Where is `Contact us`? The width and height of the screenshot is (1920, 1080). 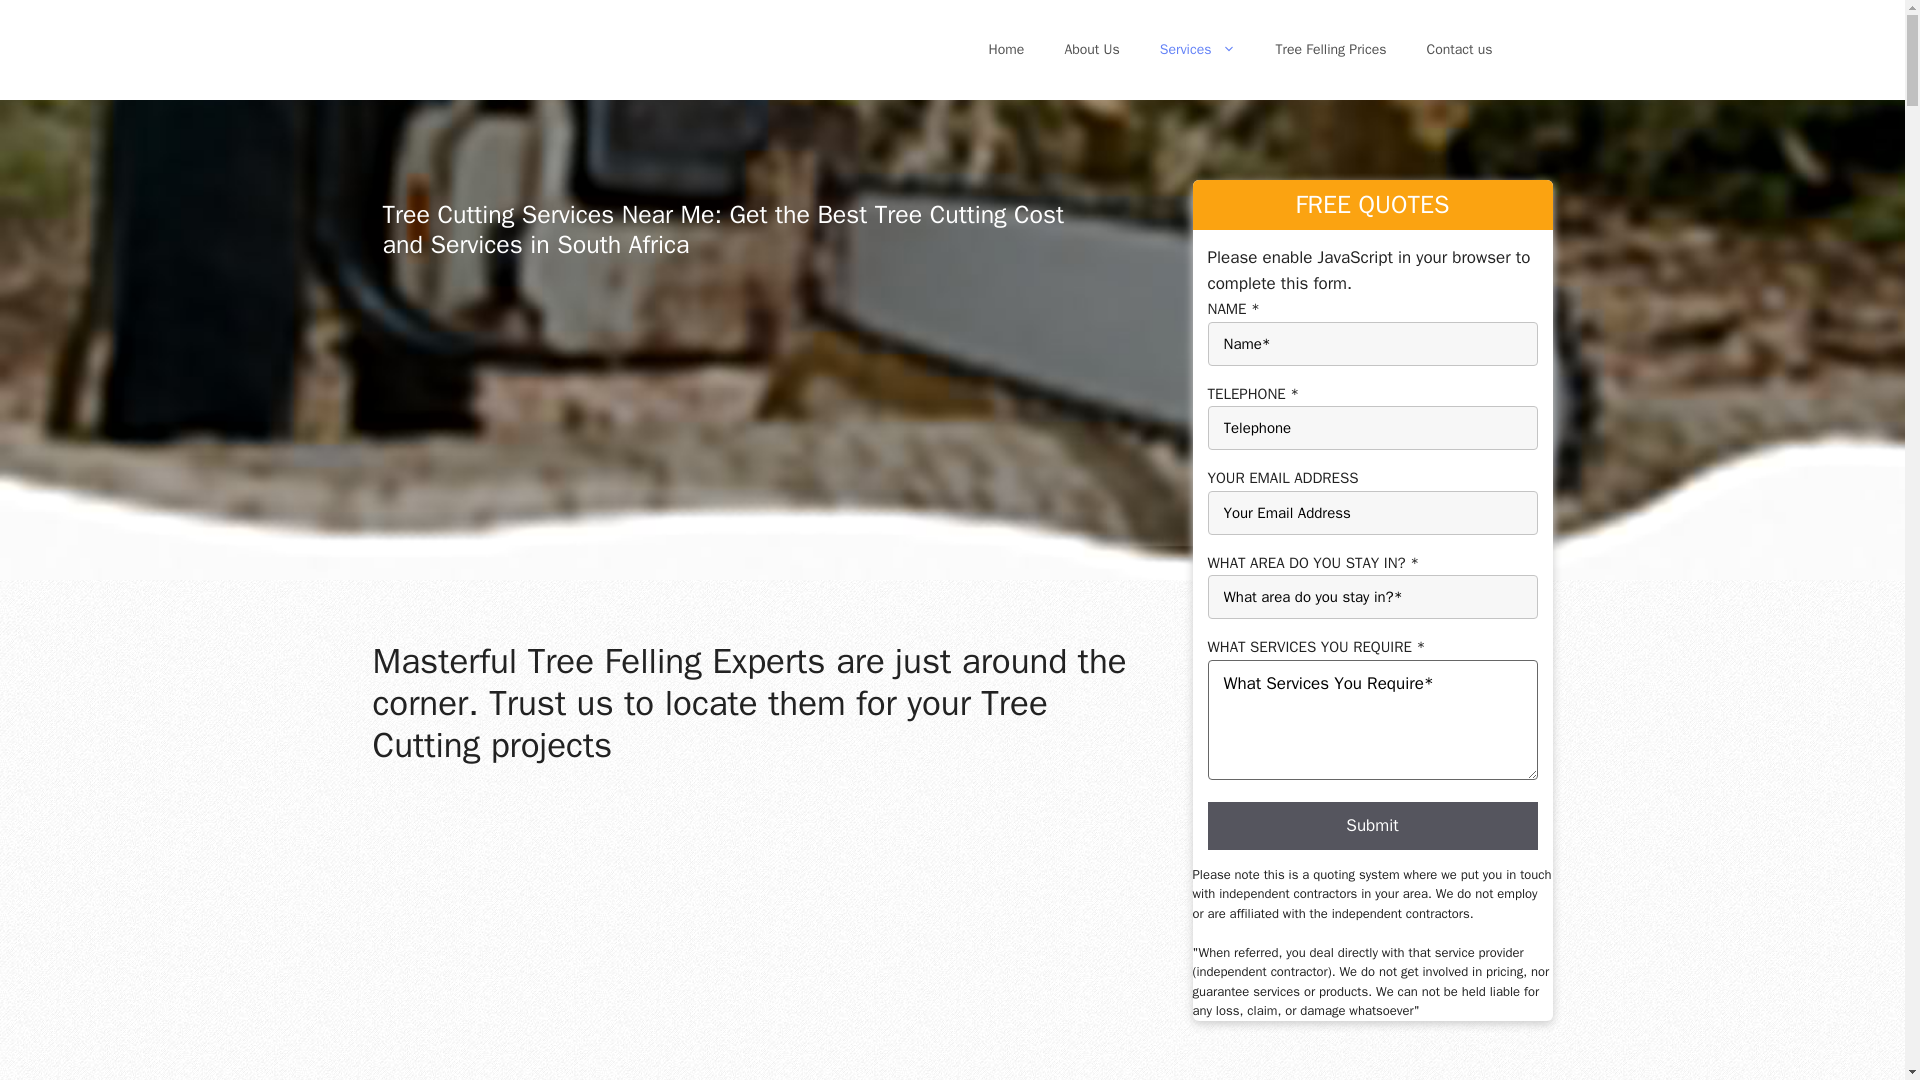 Contact us is located at coordinates (1460, 50).